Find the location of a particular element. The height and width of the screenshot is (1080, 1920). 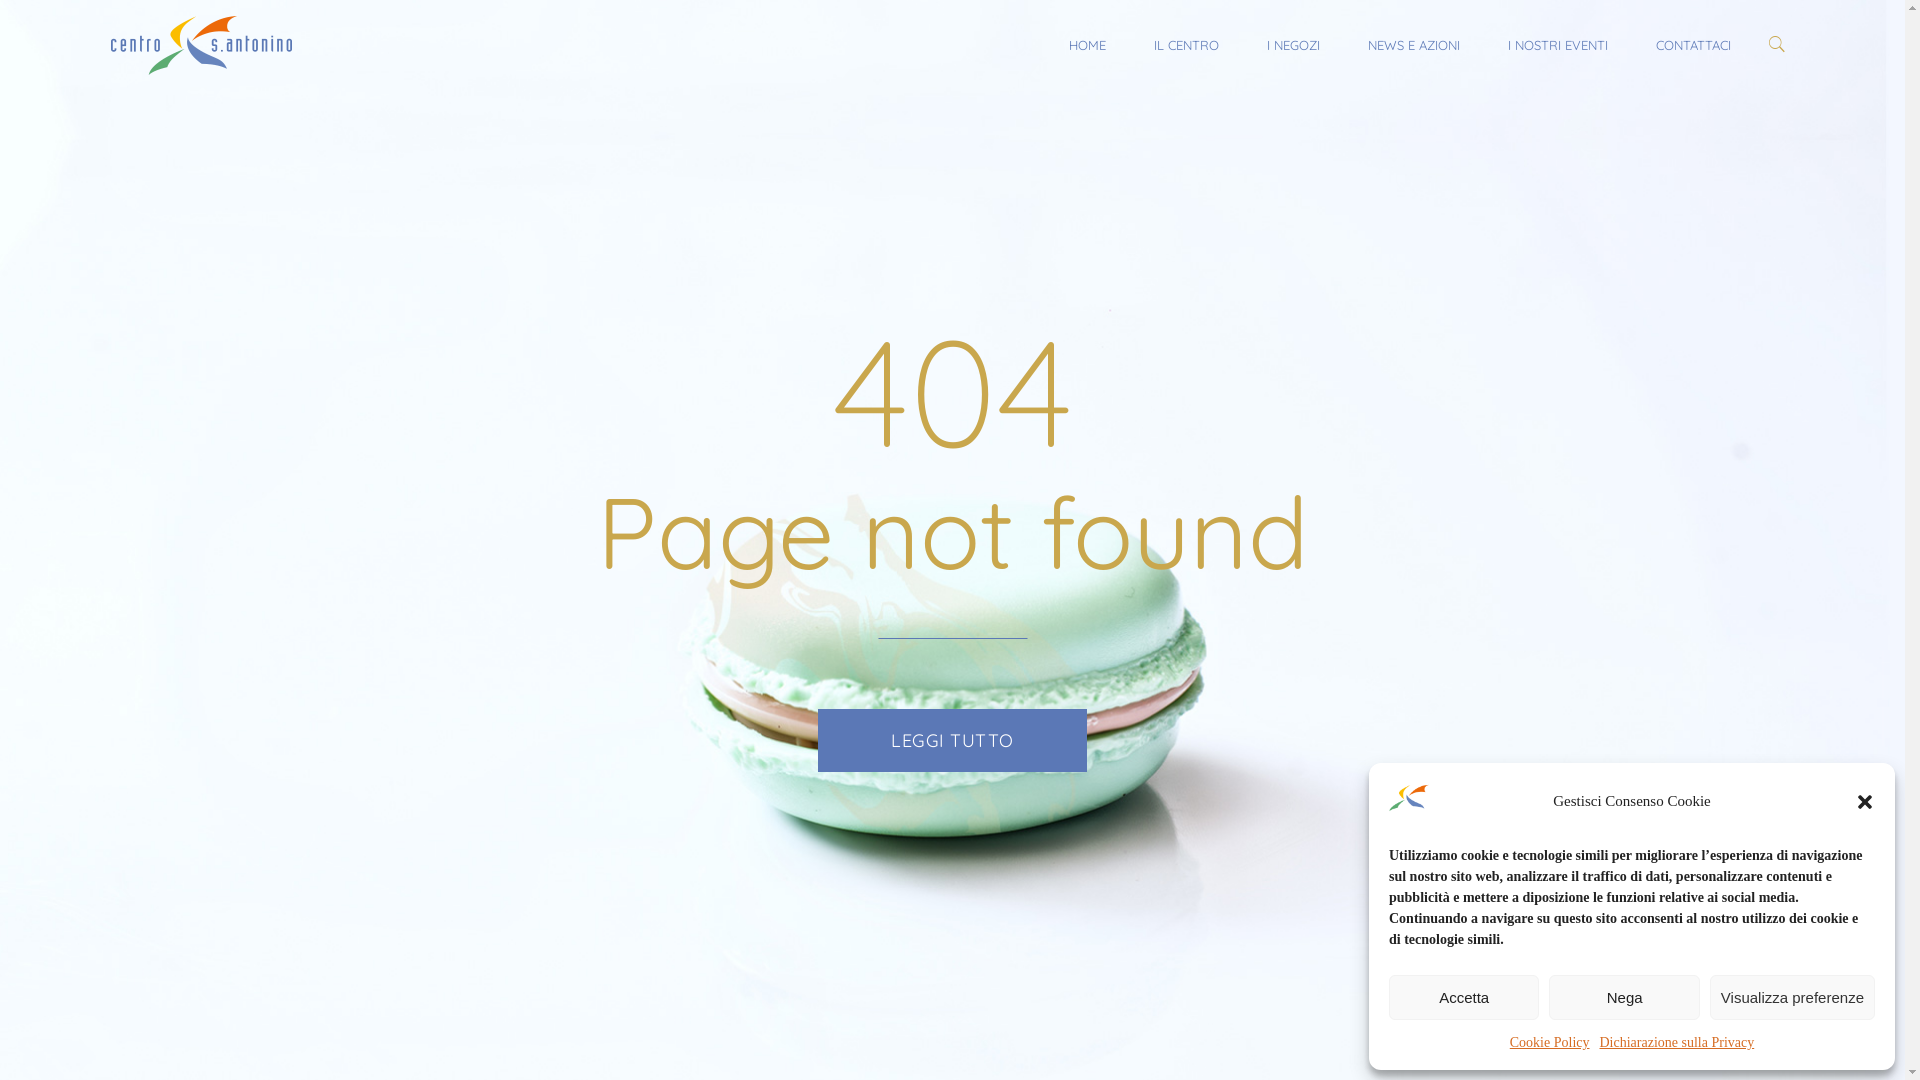

IL CENTRO is located at coordinates (1186, 45).